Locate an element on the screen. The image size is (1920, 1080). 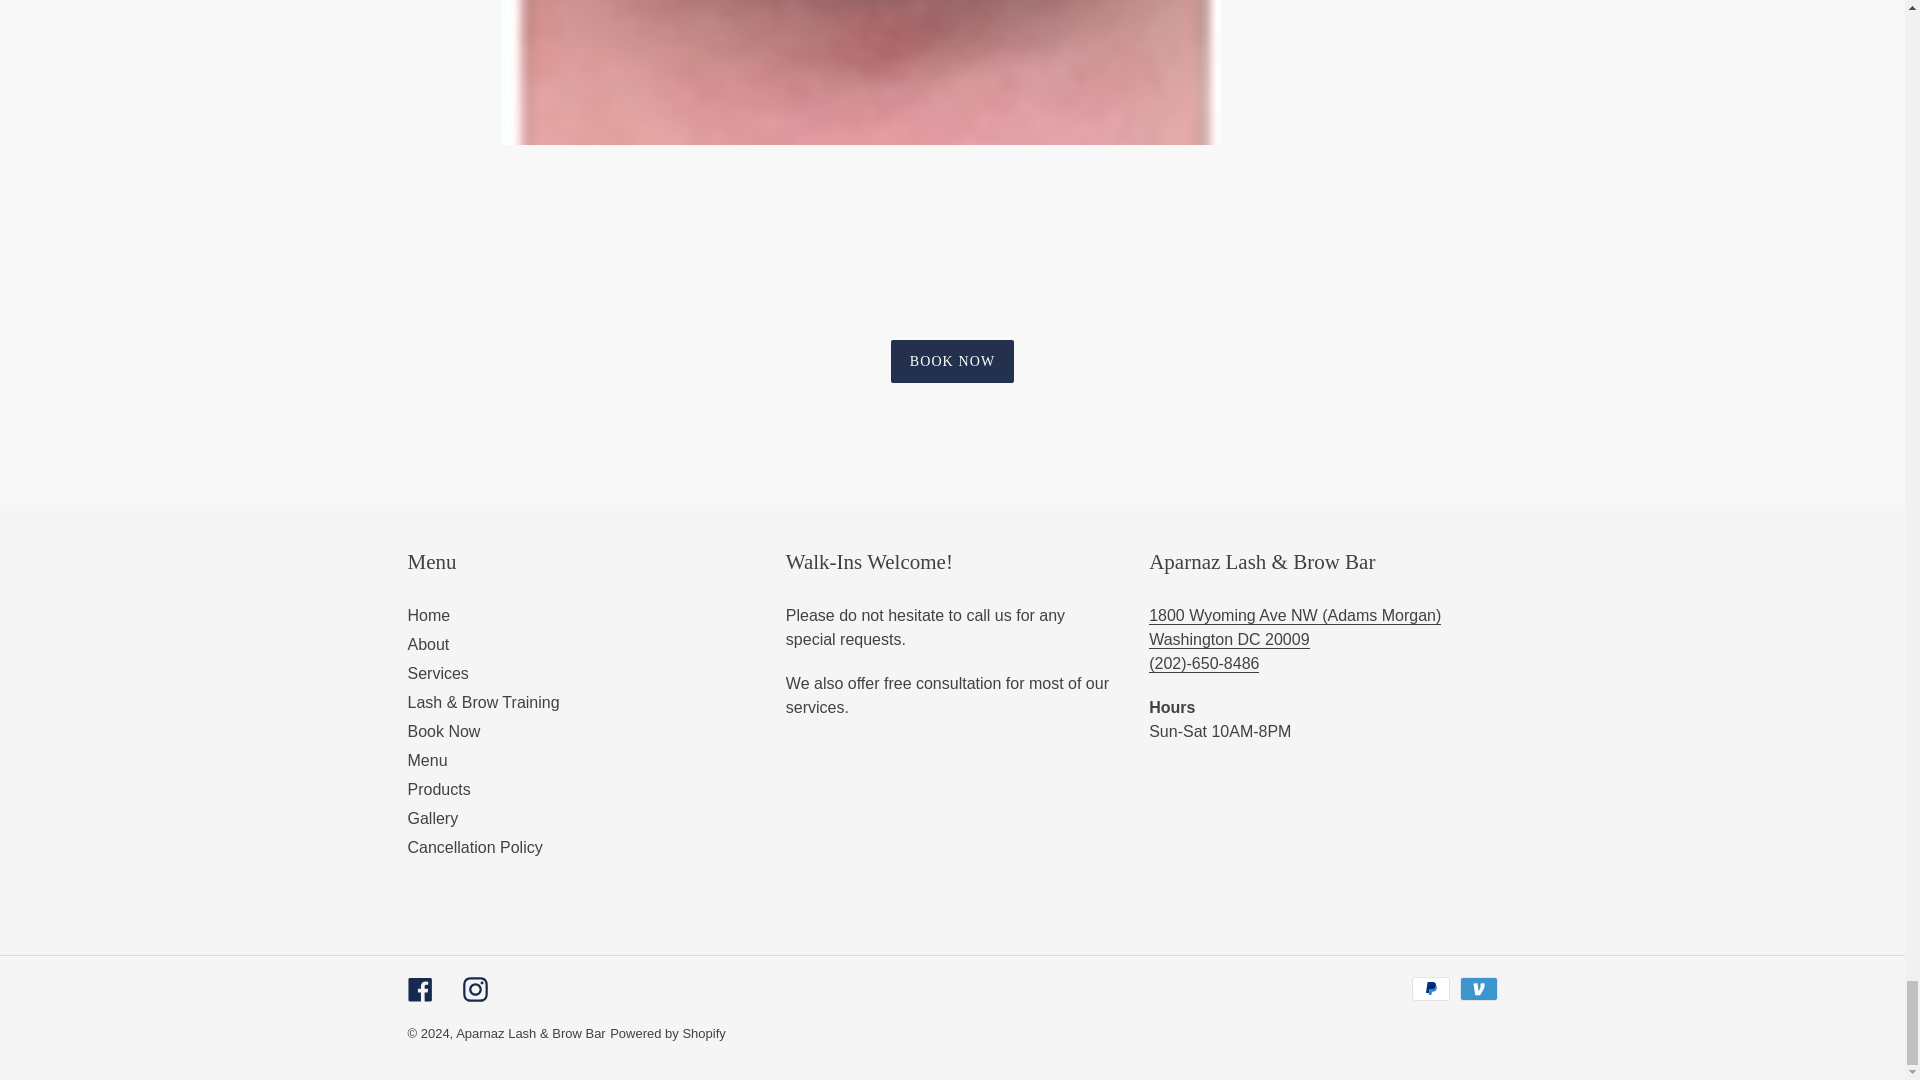
tel: 202-650-8486 is located at coordinates (1204, 663).